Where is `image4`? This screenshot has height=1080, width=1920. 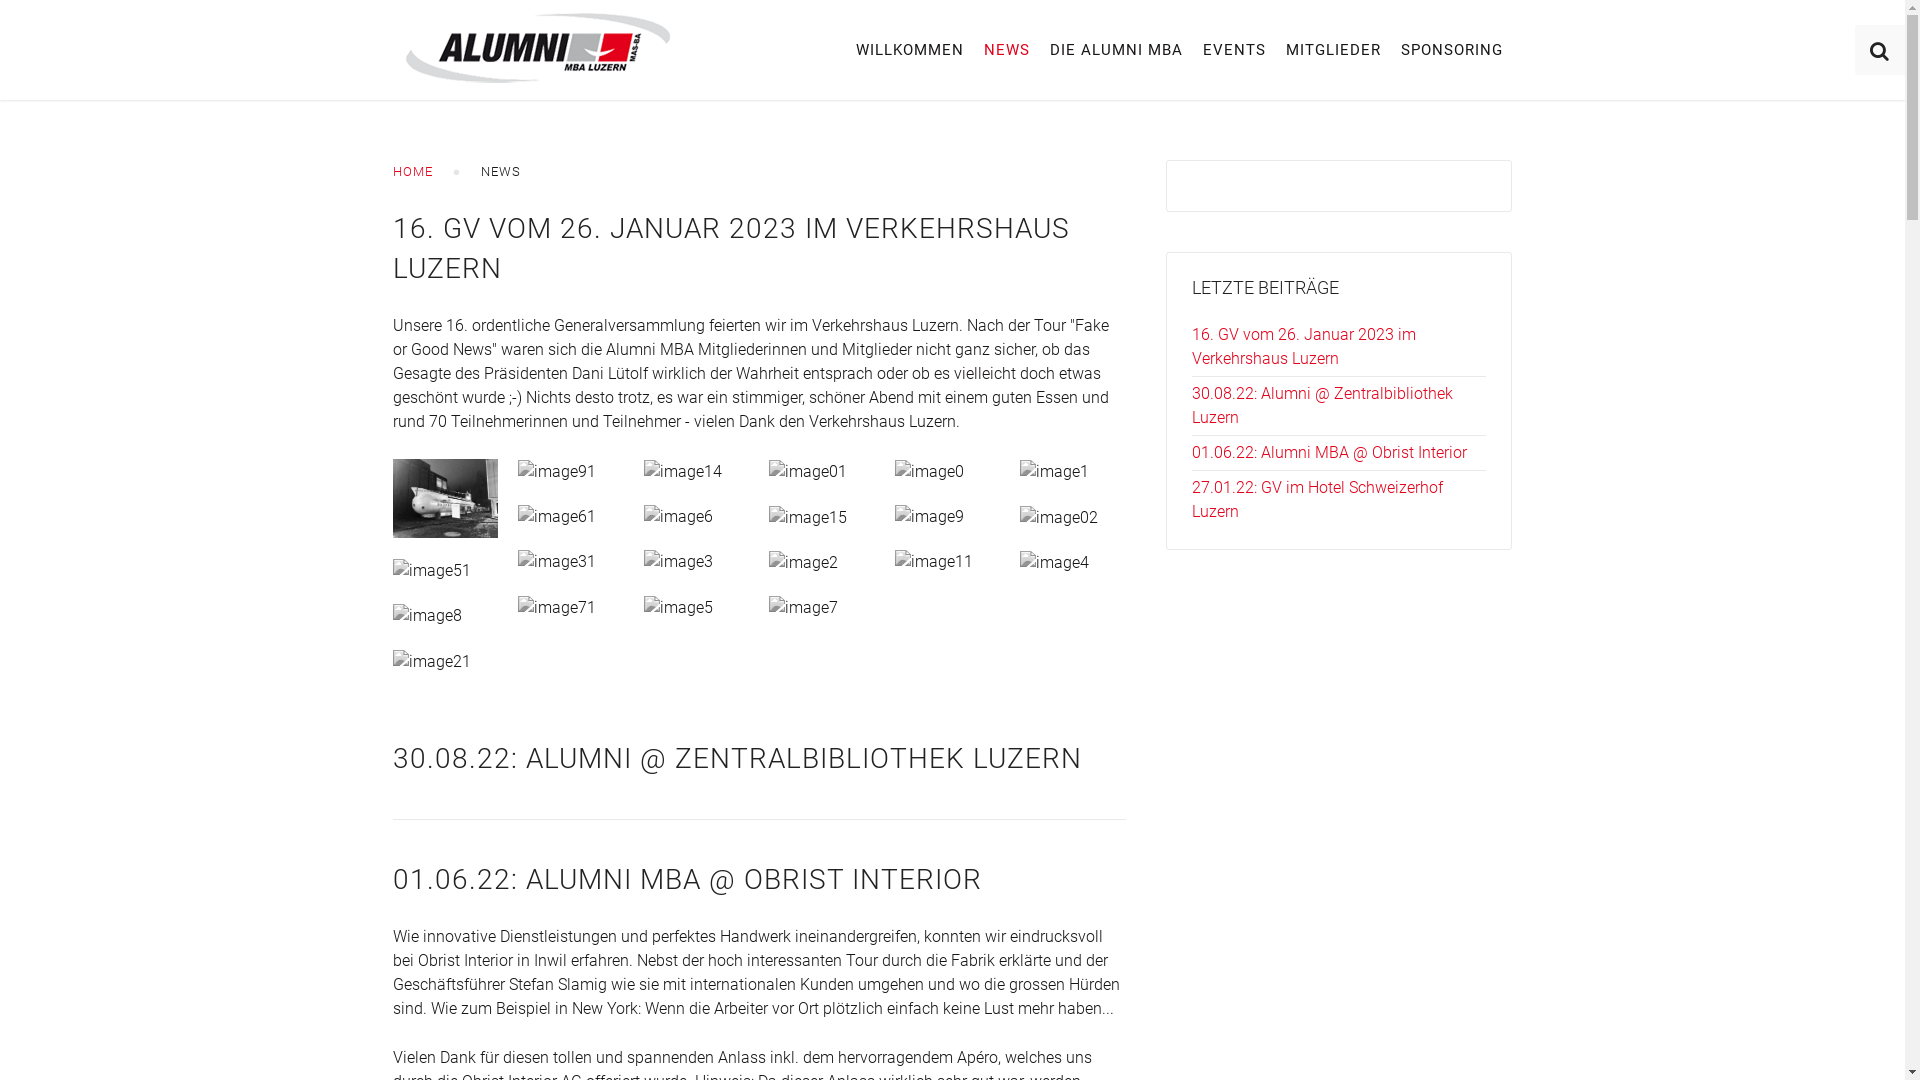
image4 is located at coordinates (1054, 562).